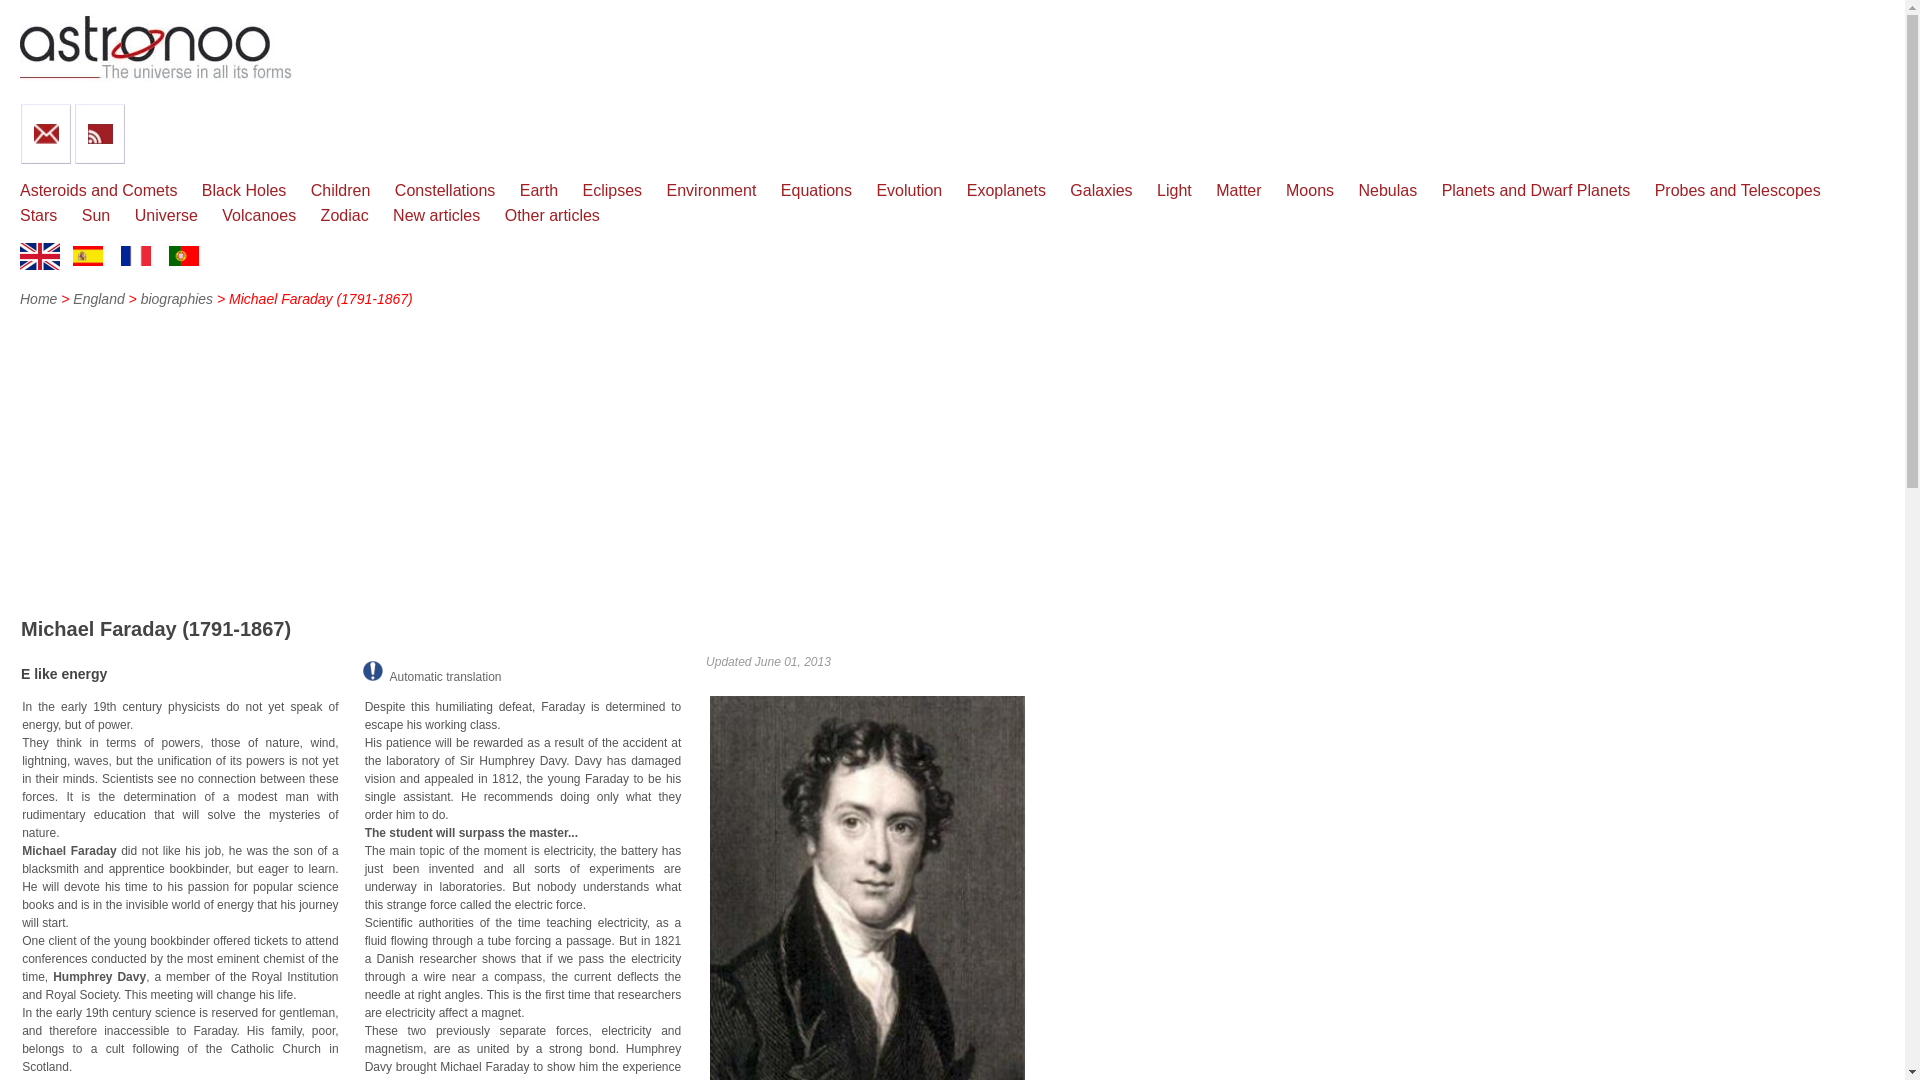 This screenshot has height=1080, width=1920. I want to click on England, so click(98, 298).